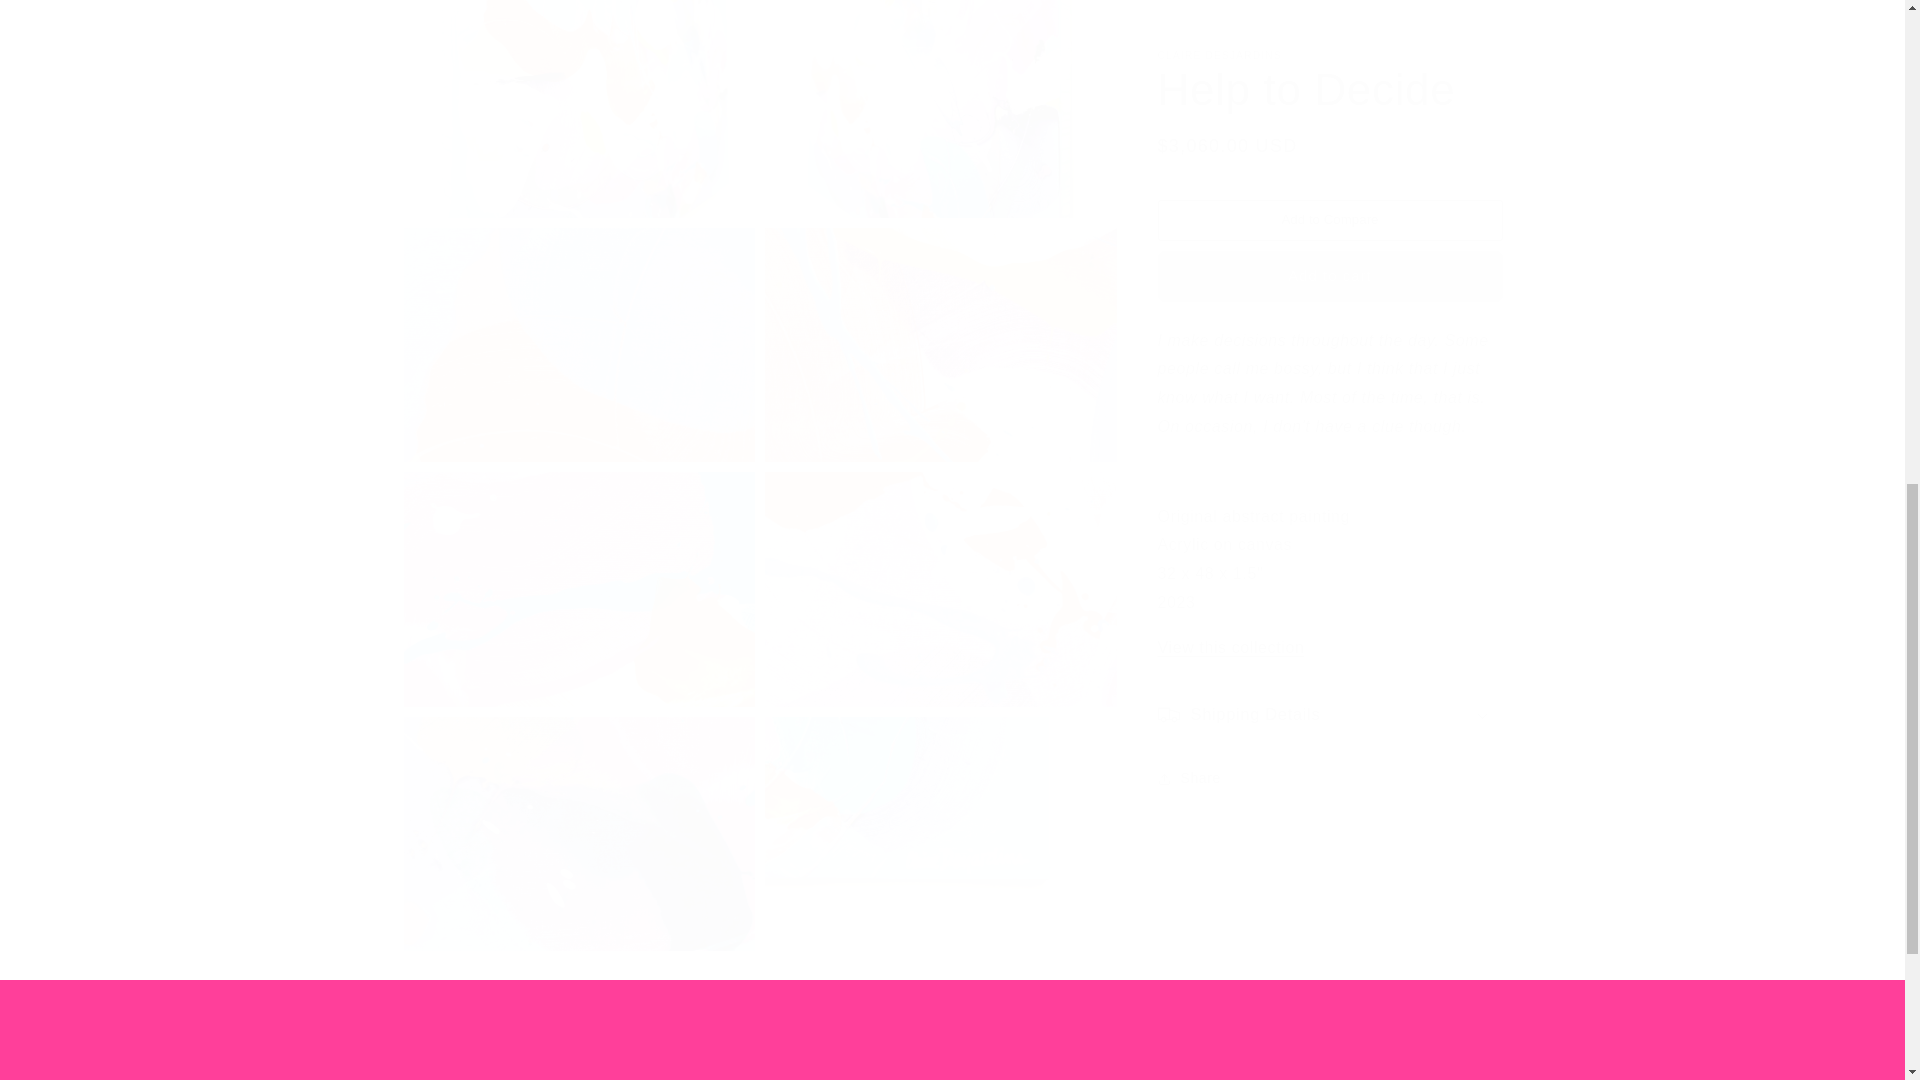  I want to click on Open media 8 in modal, so click(578, 568).